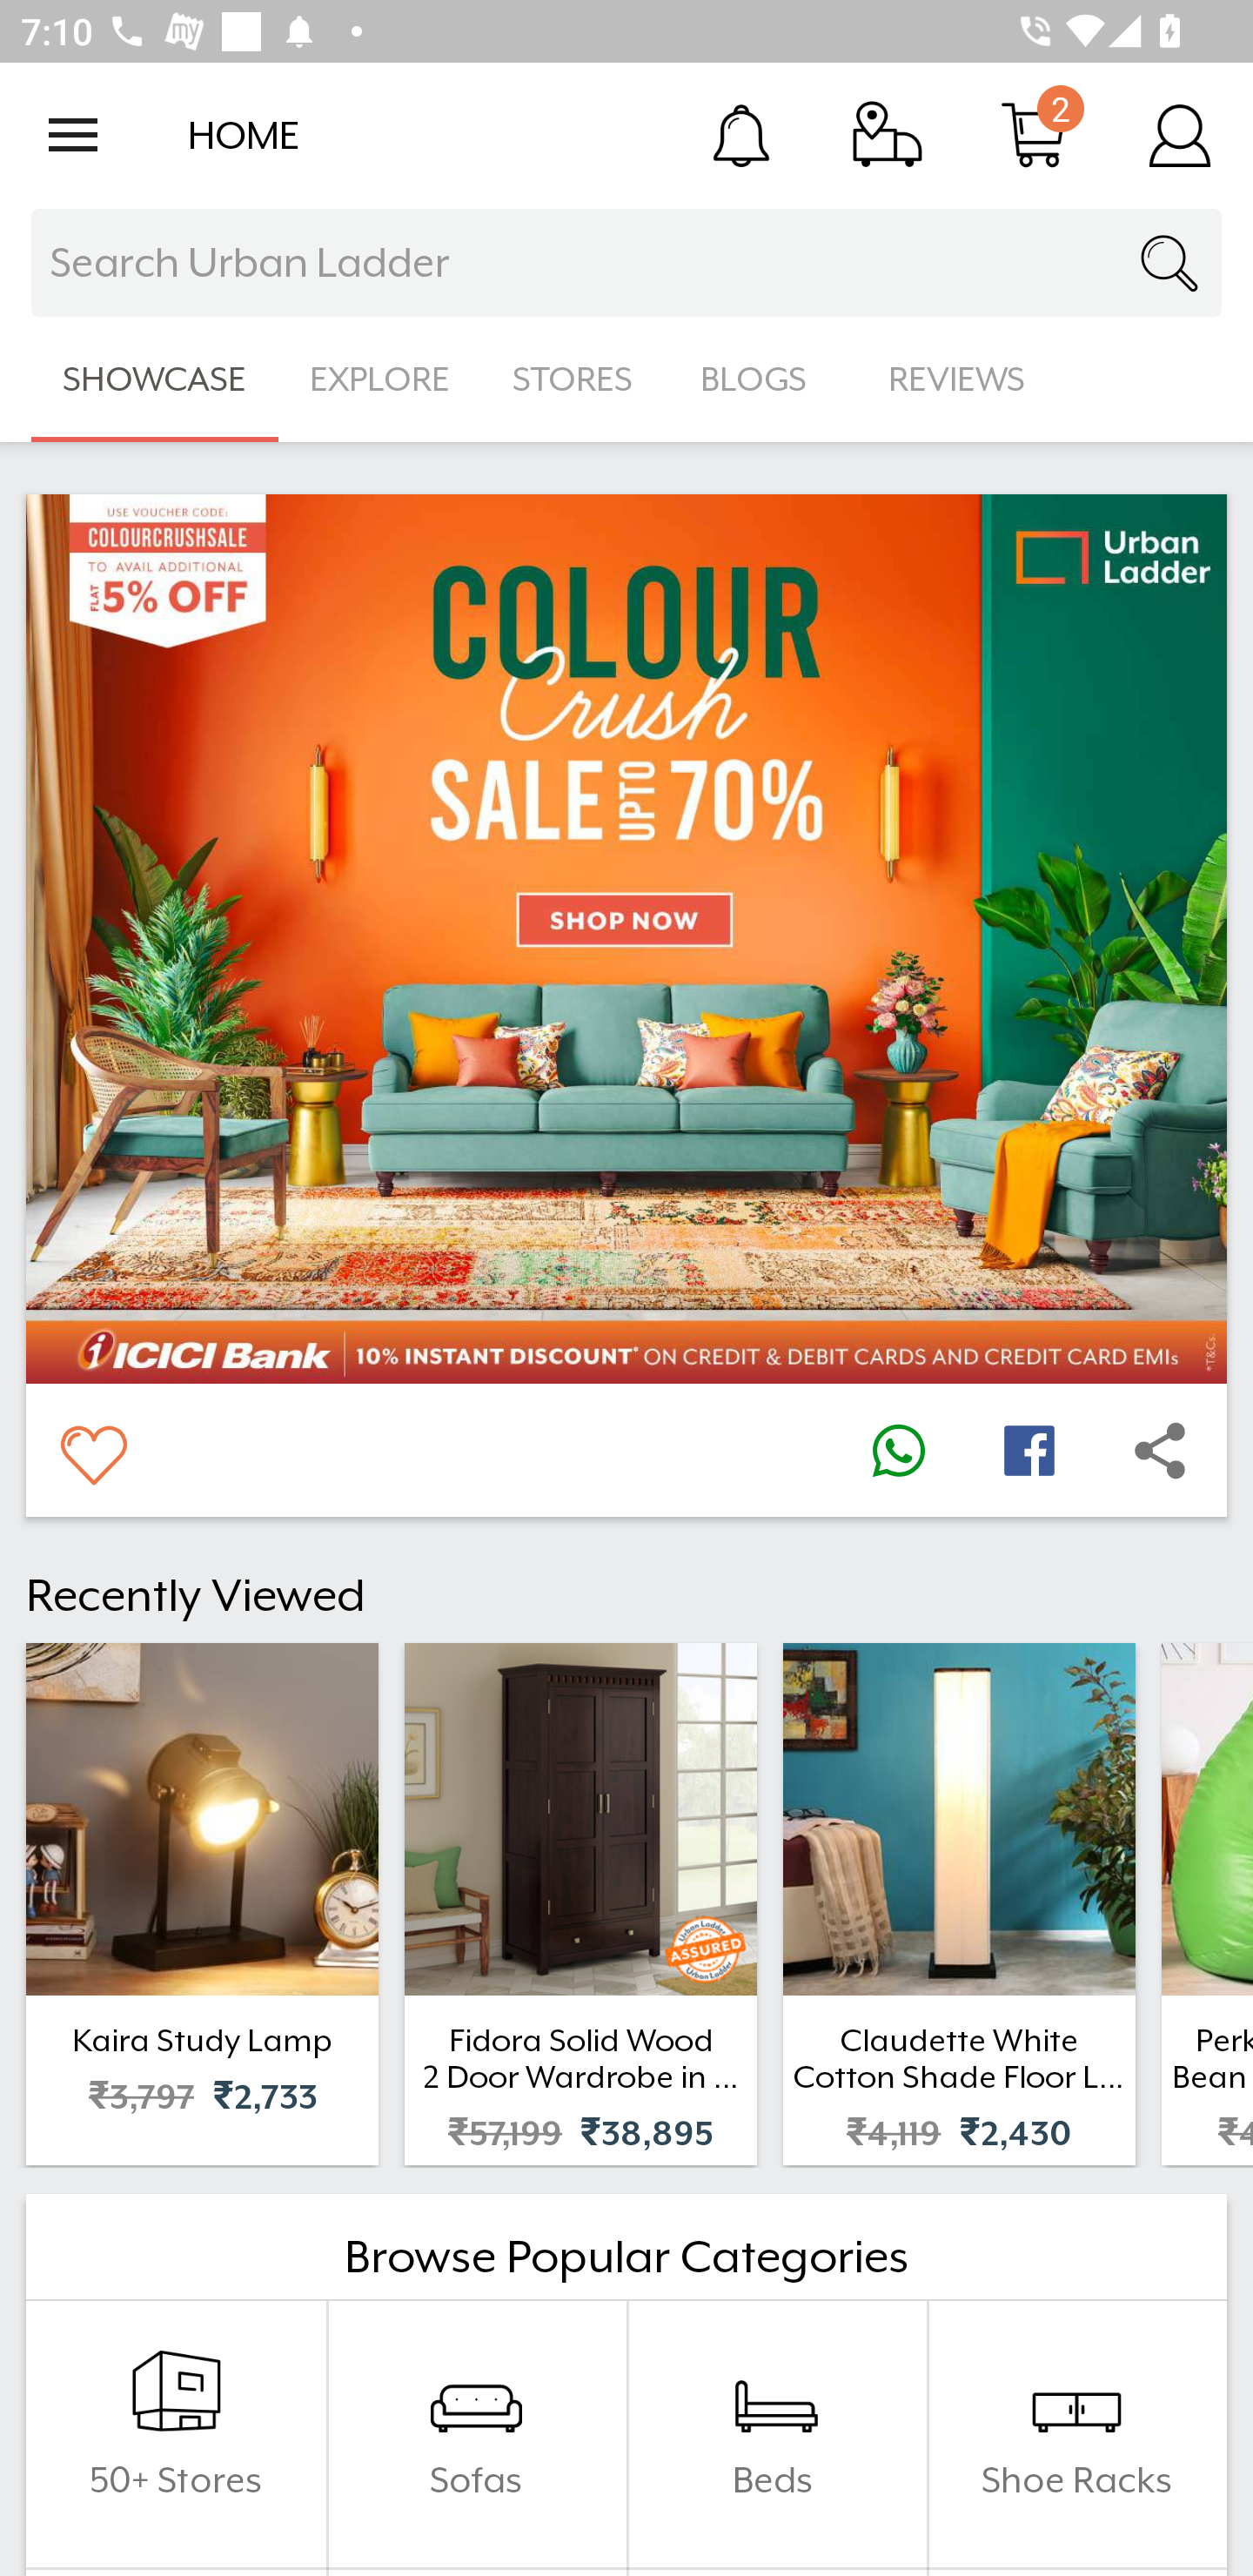  What do you see at coordinates (776, 2434) in the screenshot?
I see `Beds ` at bounding box center [776, 2434].